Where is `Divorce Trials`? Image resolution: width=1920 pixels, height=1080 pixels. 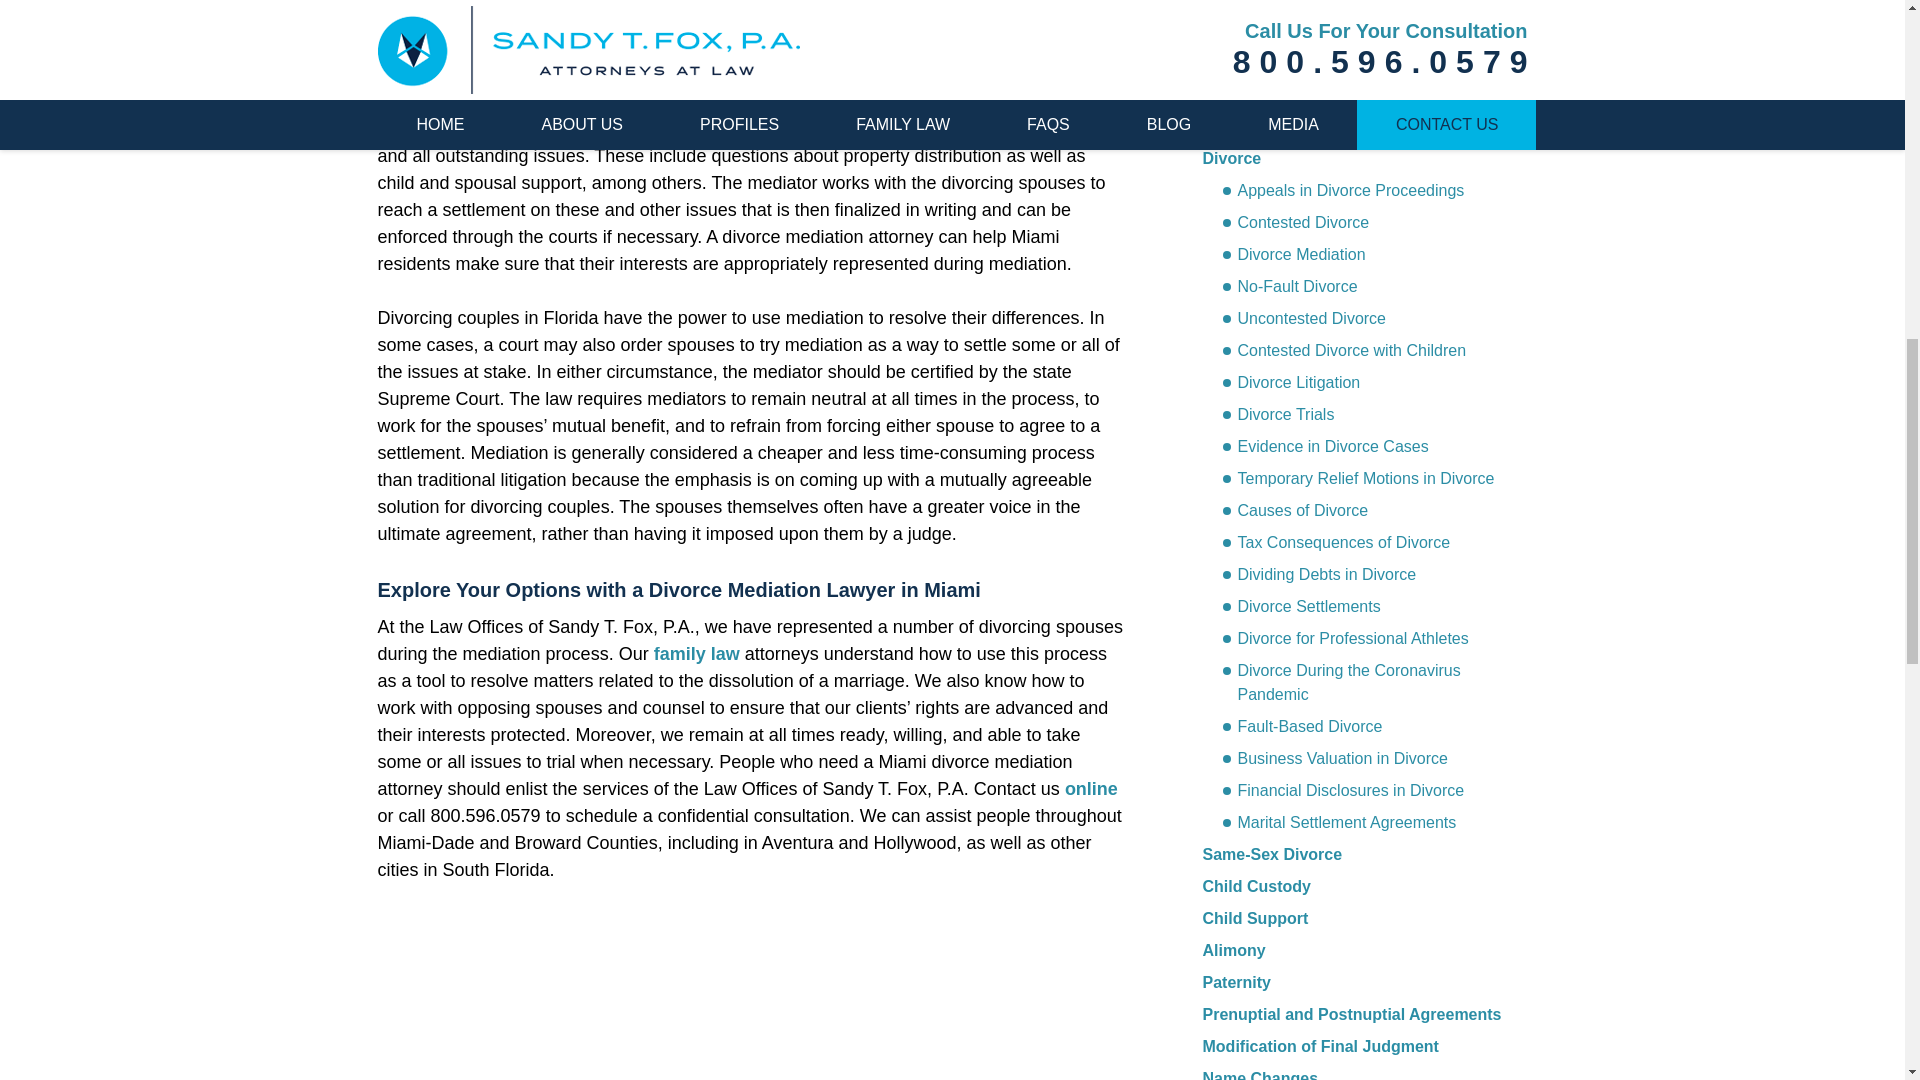 Divorce Trials is located at coordinates (1278, 414).